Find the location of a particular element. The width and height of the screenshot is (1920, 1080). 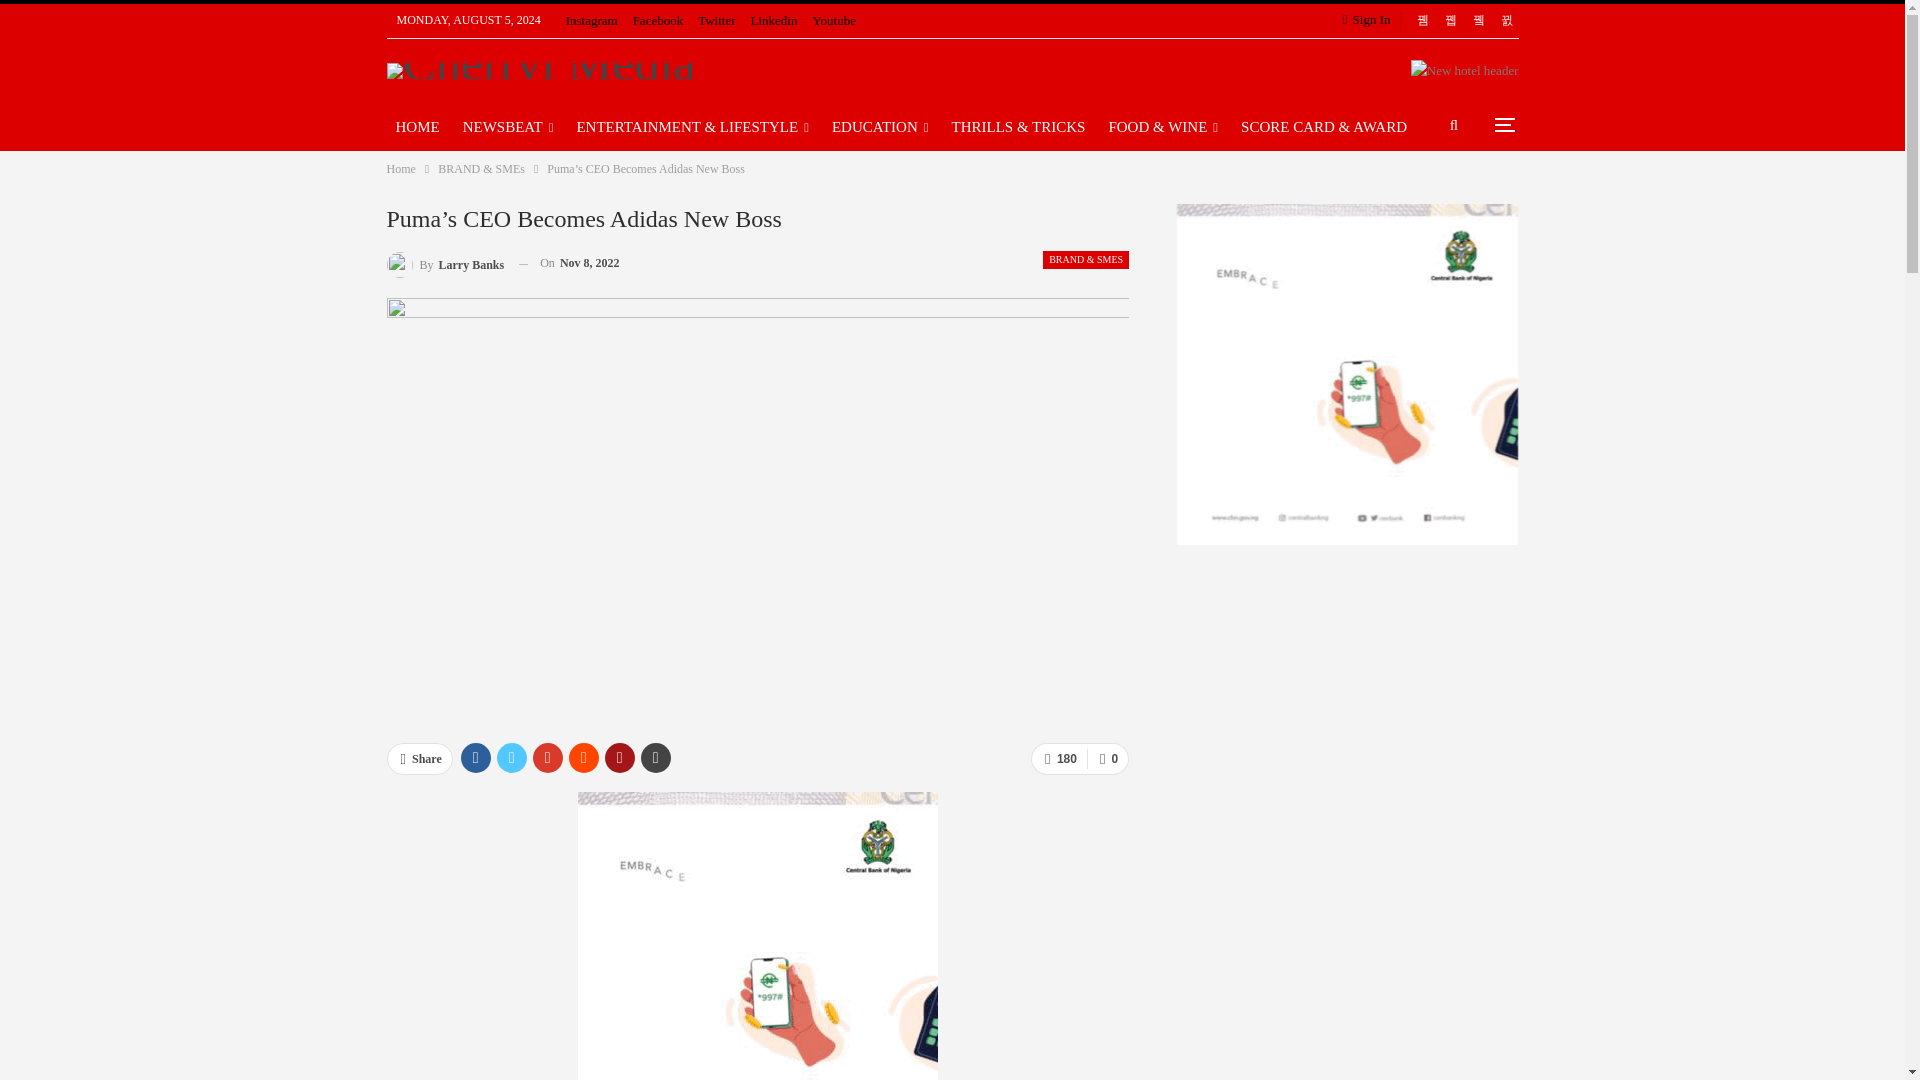

Youtube is located at coordinates (833, 20).